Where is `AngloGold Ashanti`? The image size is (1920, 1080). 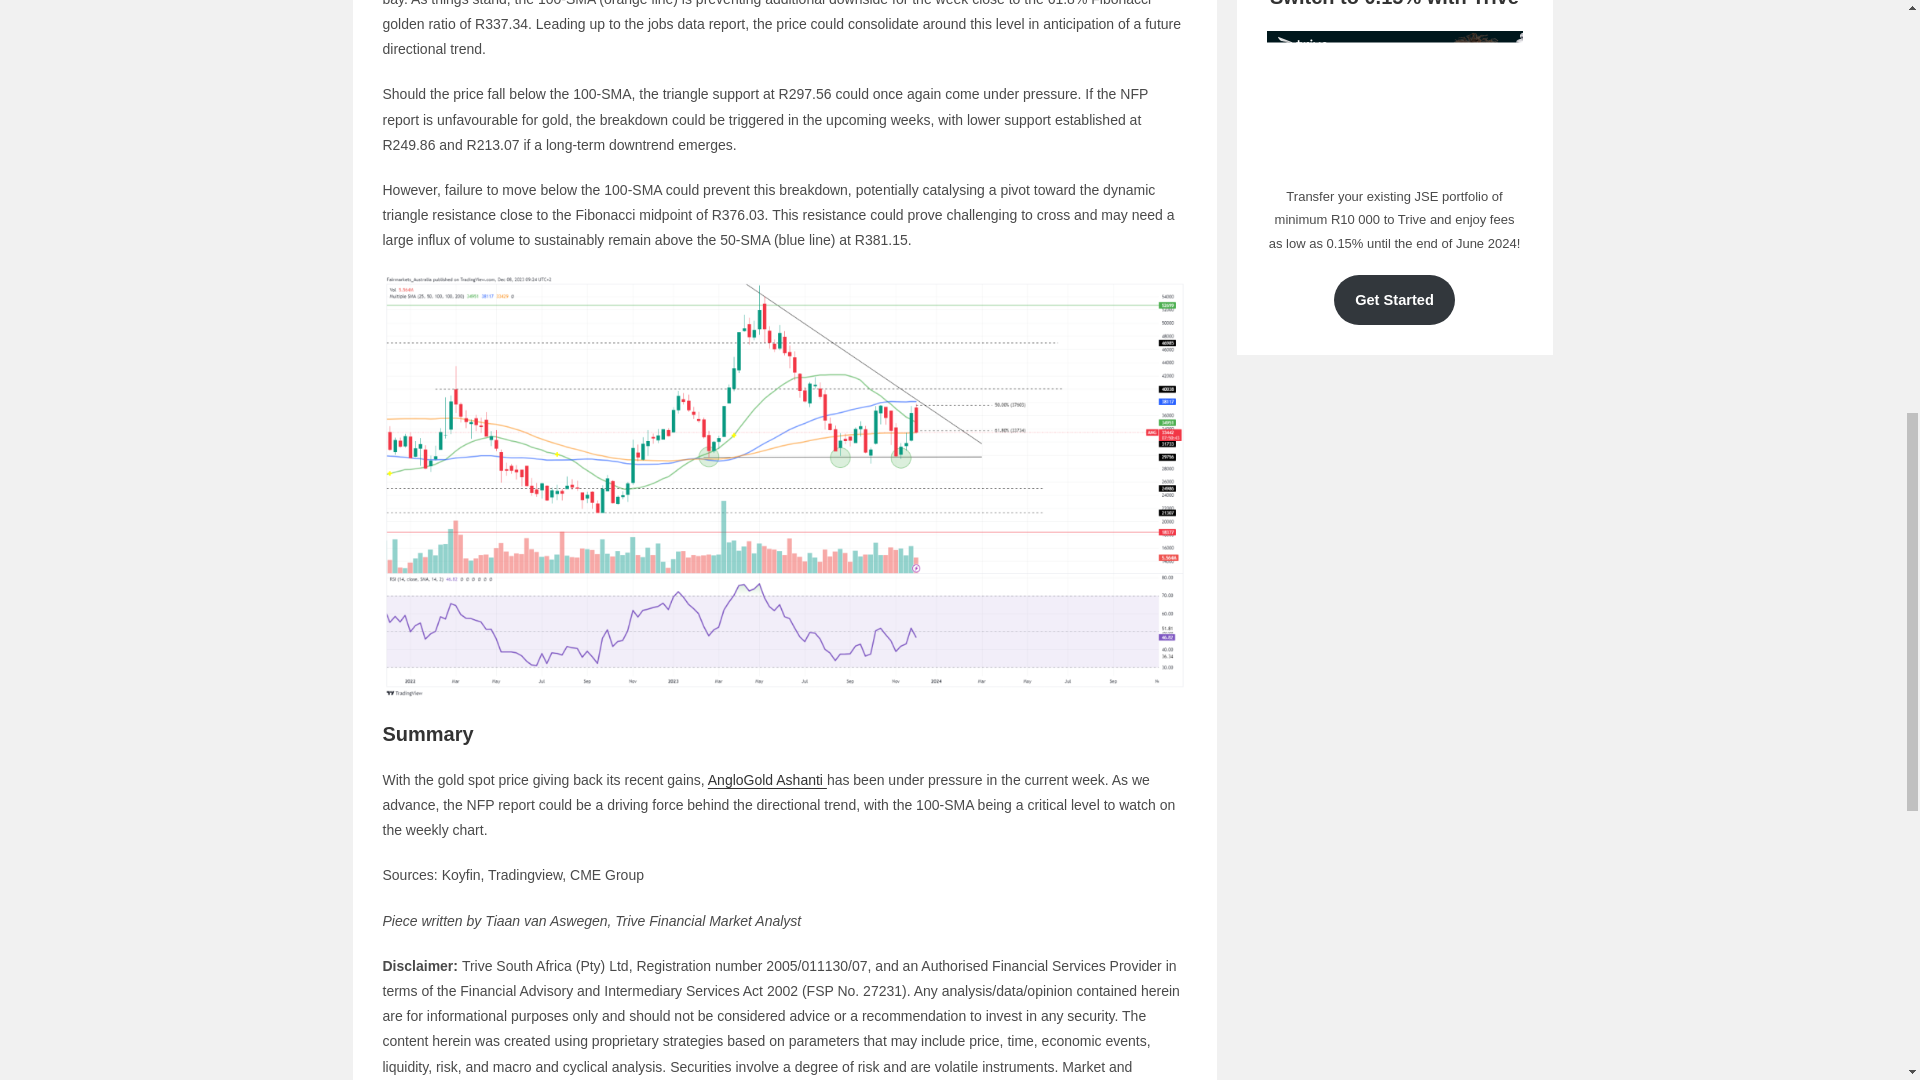
AngloGold Ashanti is located at coordinates (768, 780).